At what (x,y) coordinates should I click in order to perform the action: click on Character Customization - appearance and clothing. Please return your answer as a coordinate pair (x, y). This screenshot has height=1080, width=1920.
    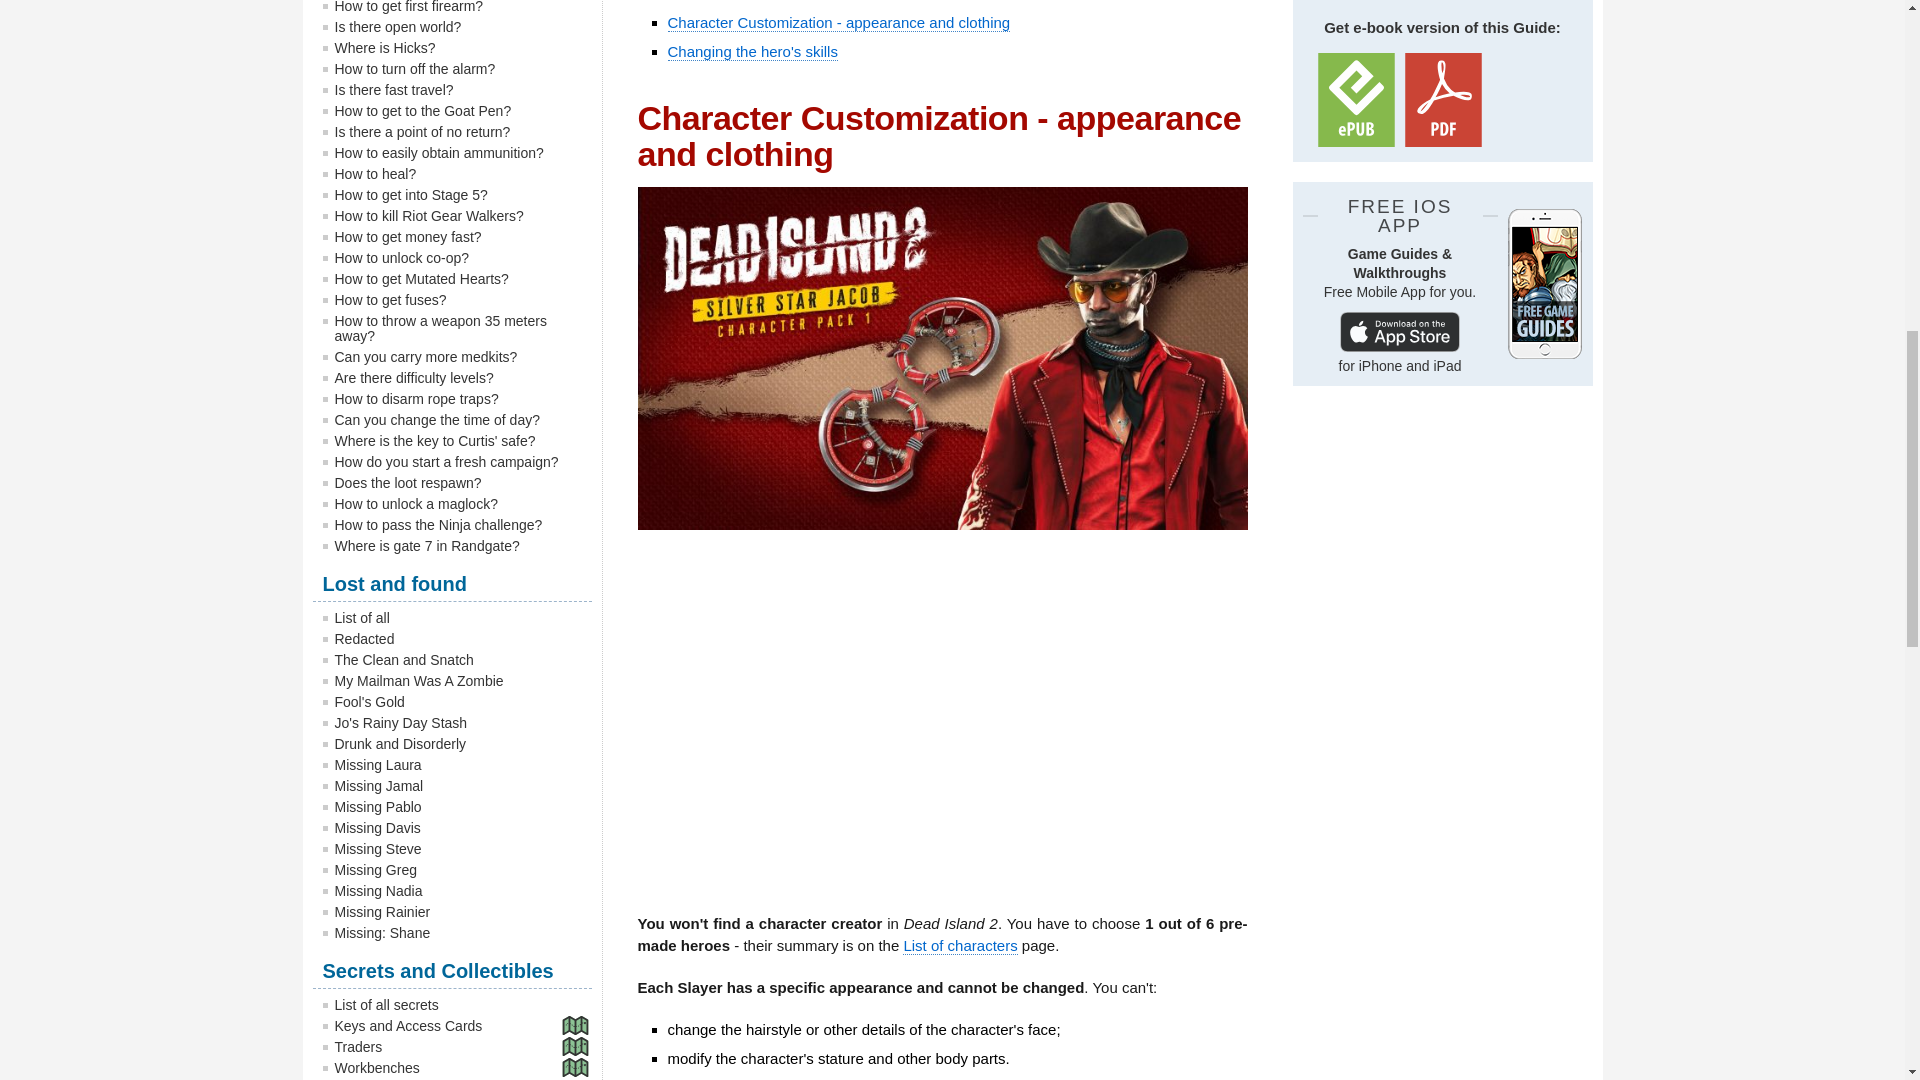
    Looking at the image, I should click on (840, 23).